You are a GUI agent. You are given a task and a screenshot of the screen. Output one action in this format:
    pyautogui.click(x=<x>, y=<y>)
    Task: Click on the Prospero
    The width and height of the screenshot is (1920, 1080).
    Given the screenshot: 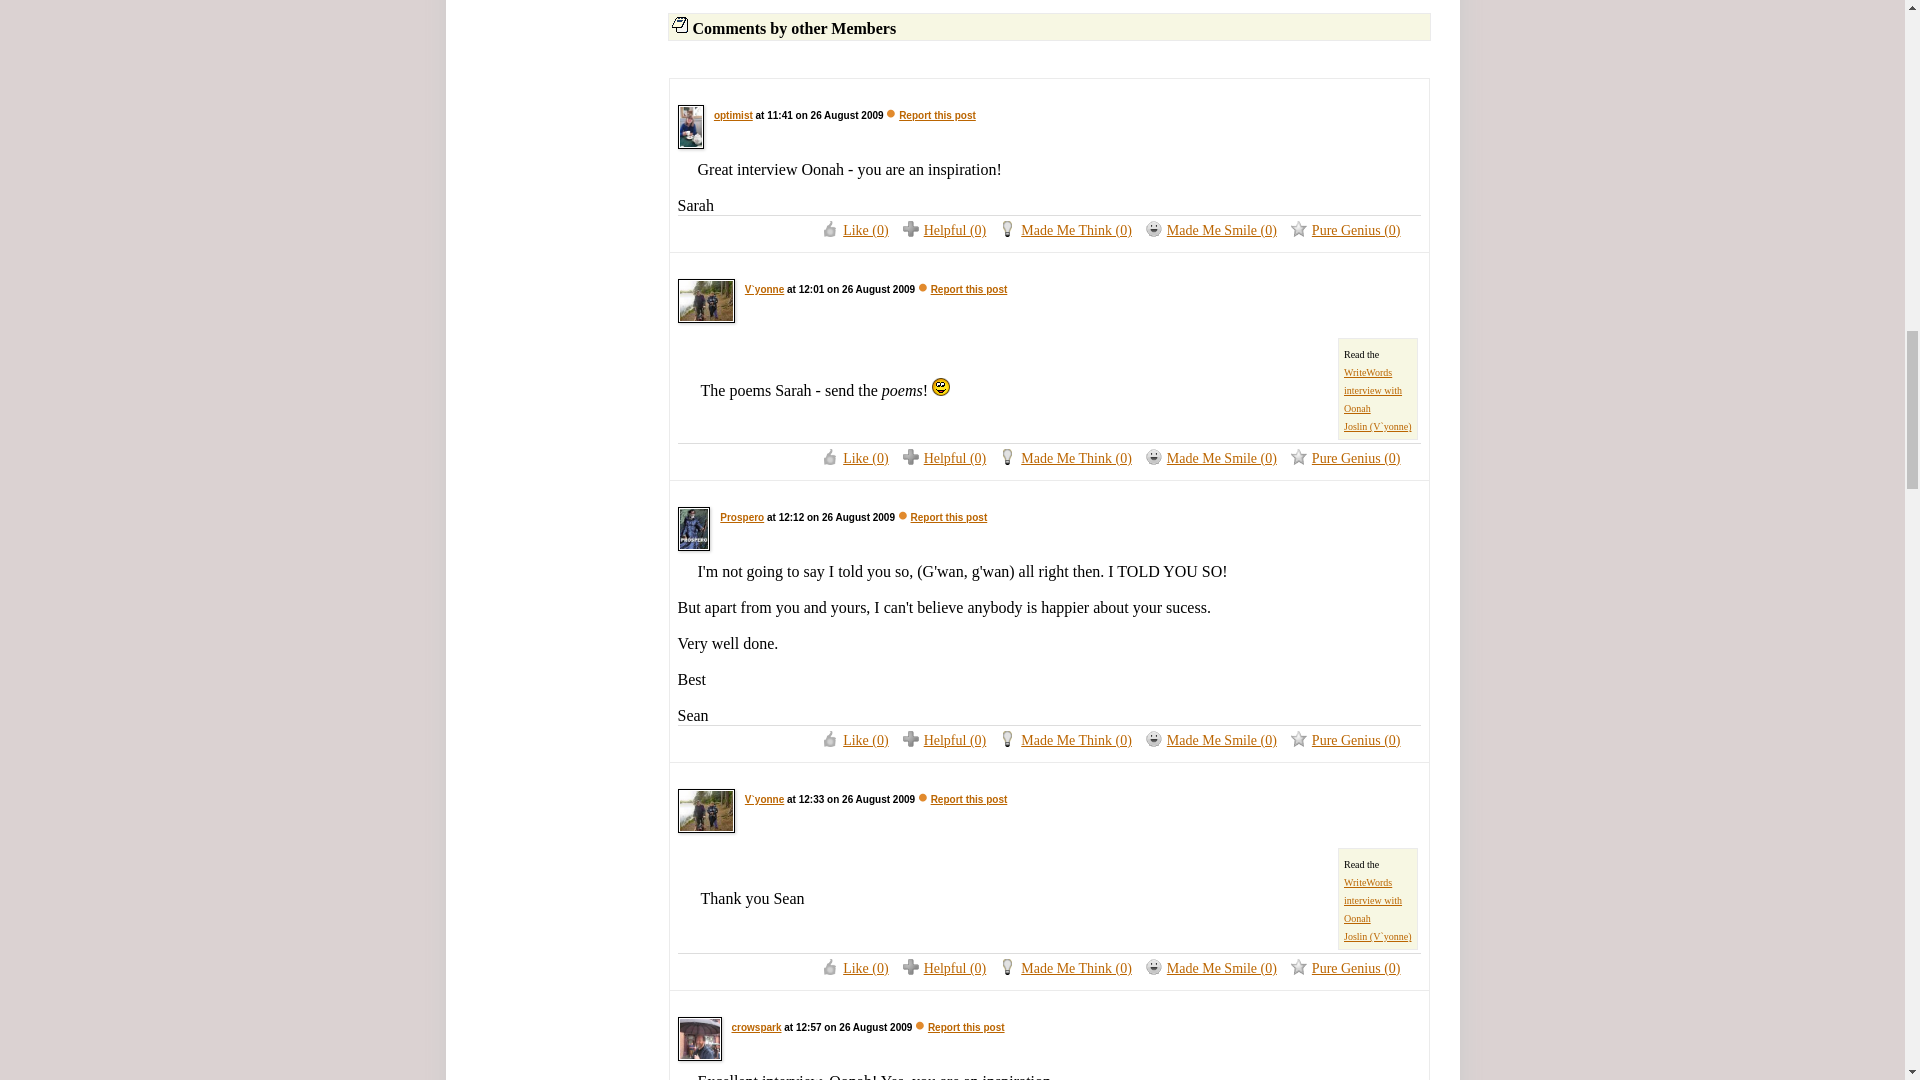 What is the action you would take?
    pyautogui.click(x=742, y=516)
    